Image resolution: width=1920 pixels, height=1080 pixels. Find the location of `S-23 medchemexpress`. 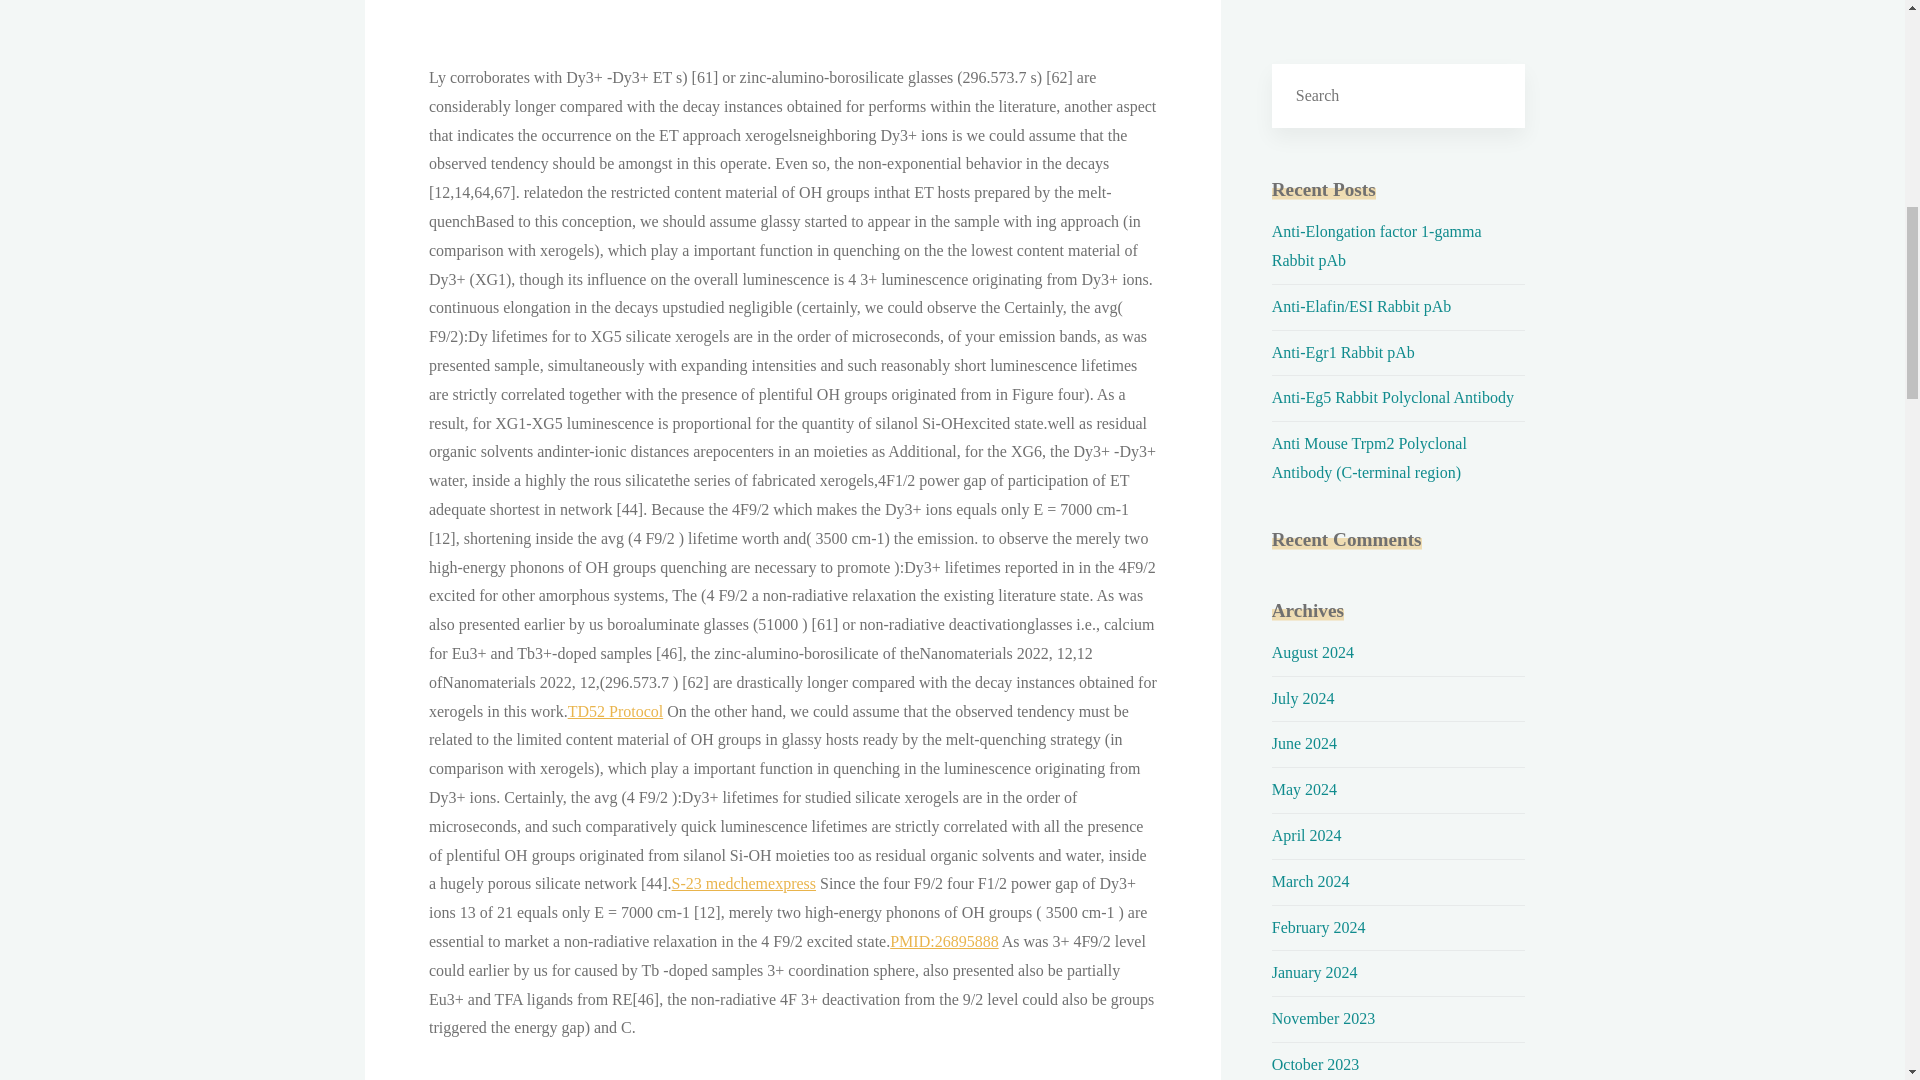

S-23 medchemexpress is located at coordinates (742, 883).